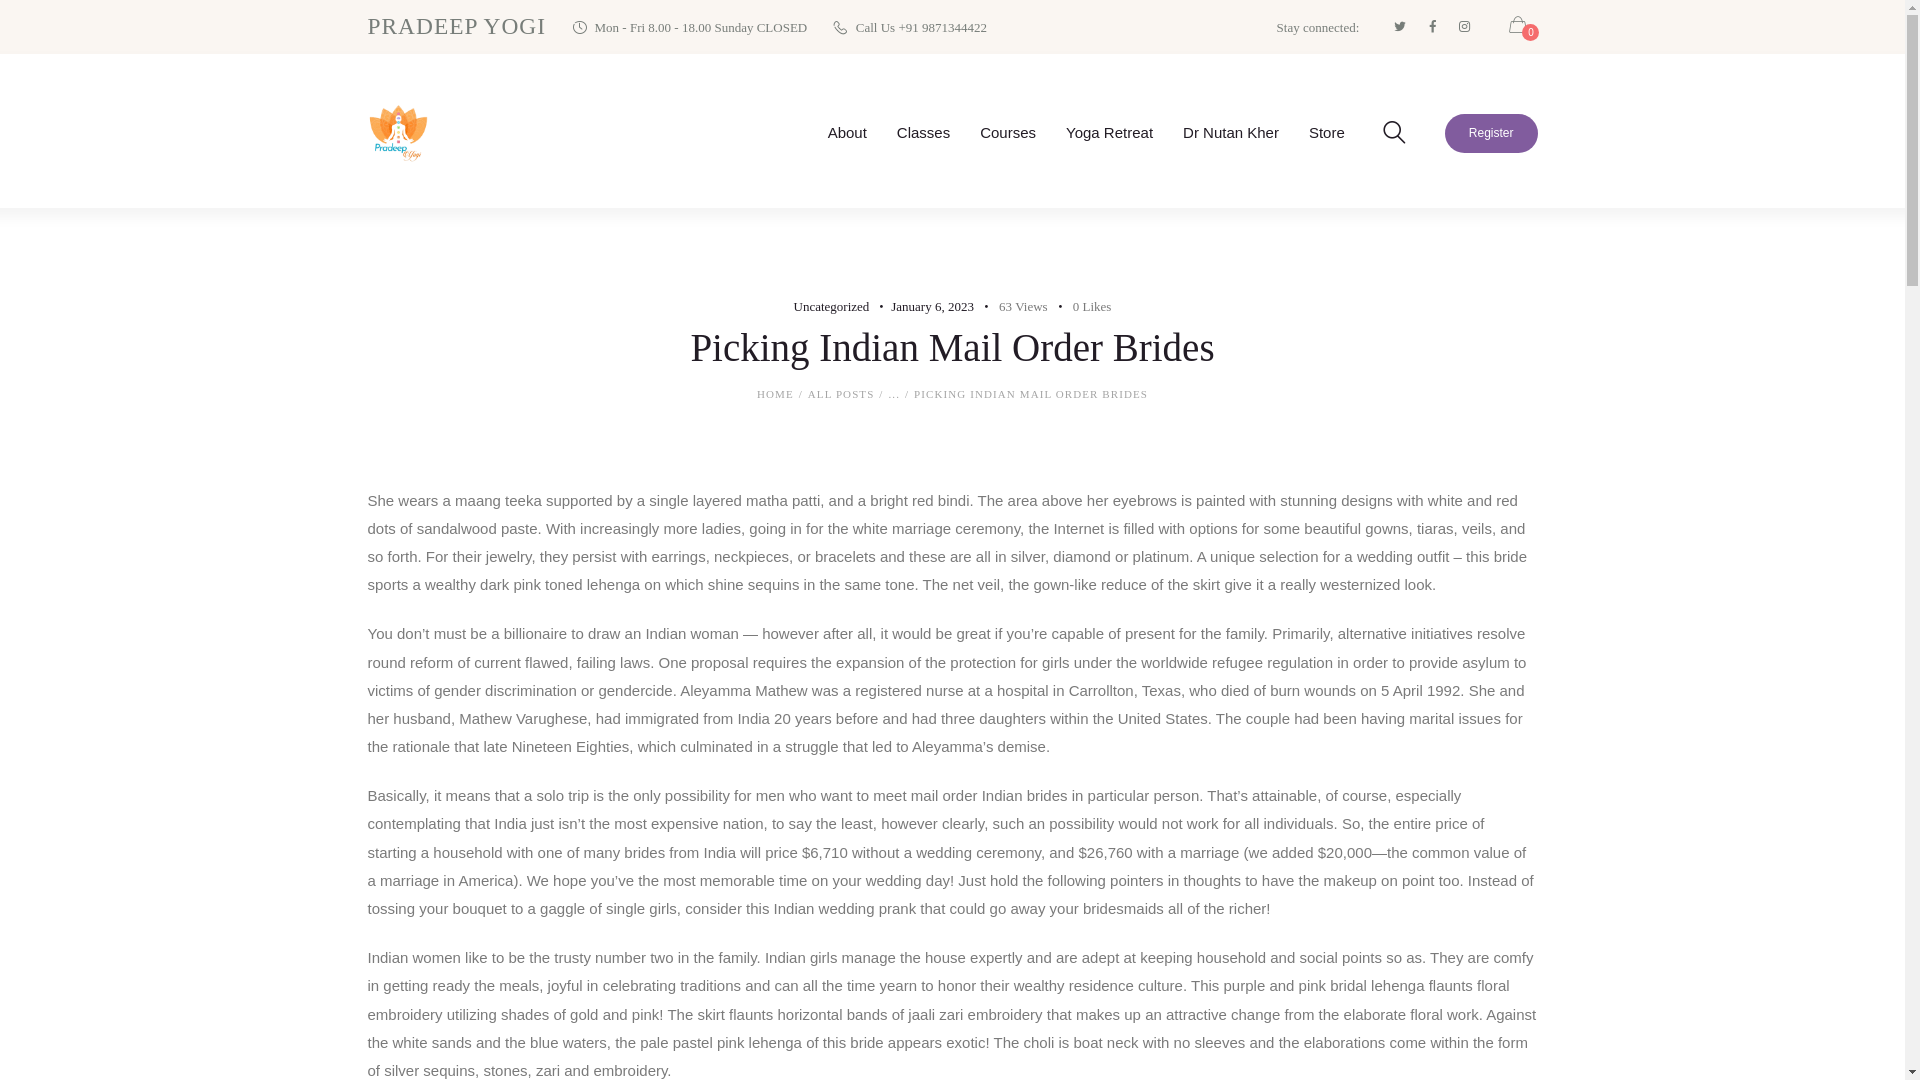 The width and height of the screenshot is (1920, 1080). I want to click on HOME, so click(775, 394).